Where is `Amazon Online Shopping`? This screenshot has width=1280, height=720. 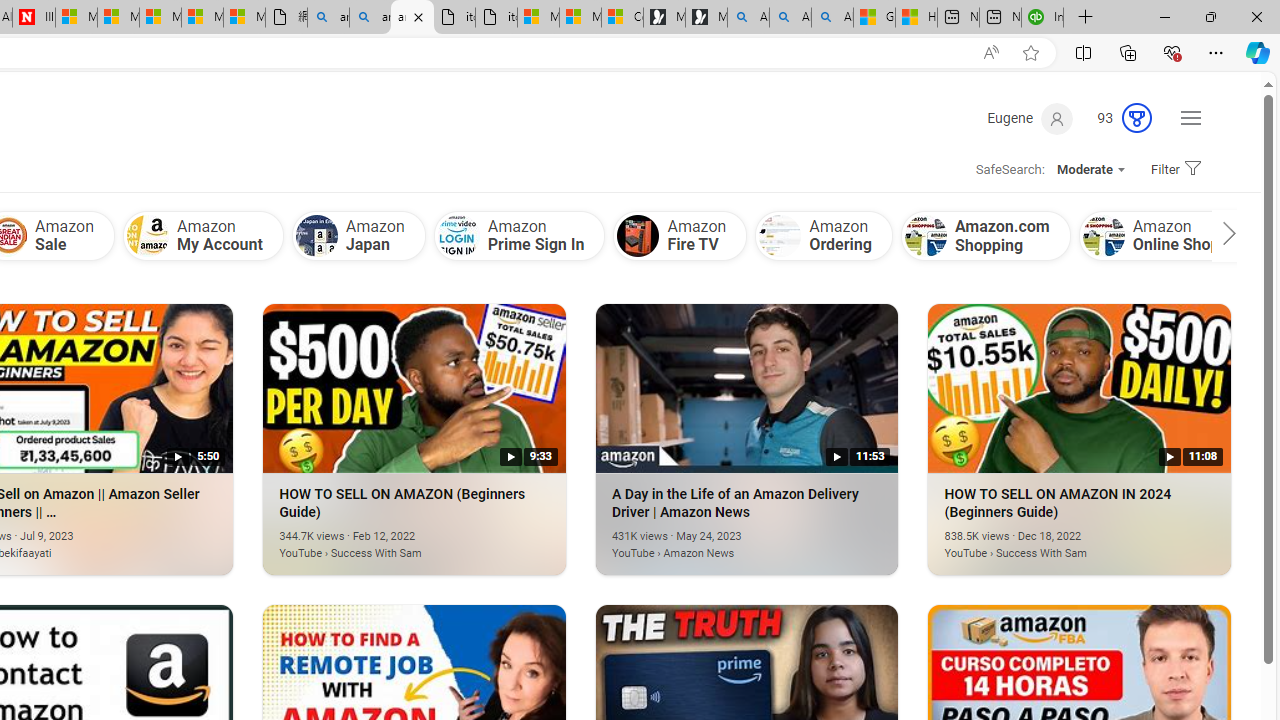
Amazon Online Shopping is located at coordinates (1103, 236).